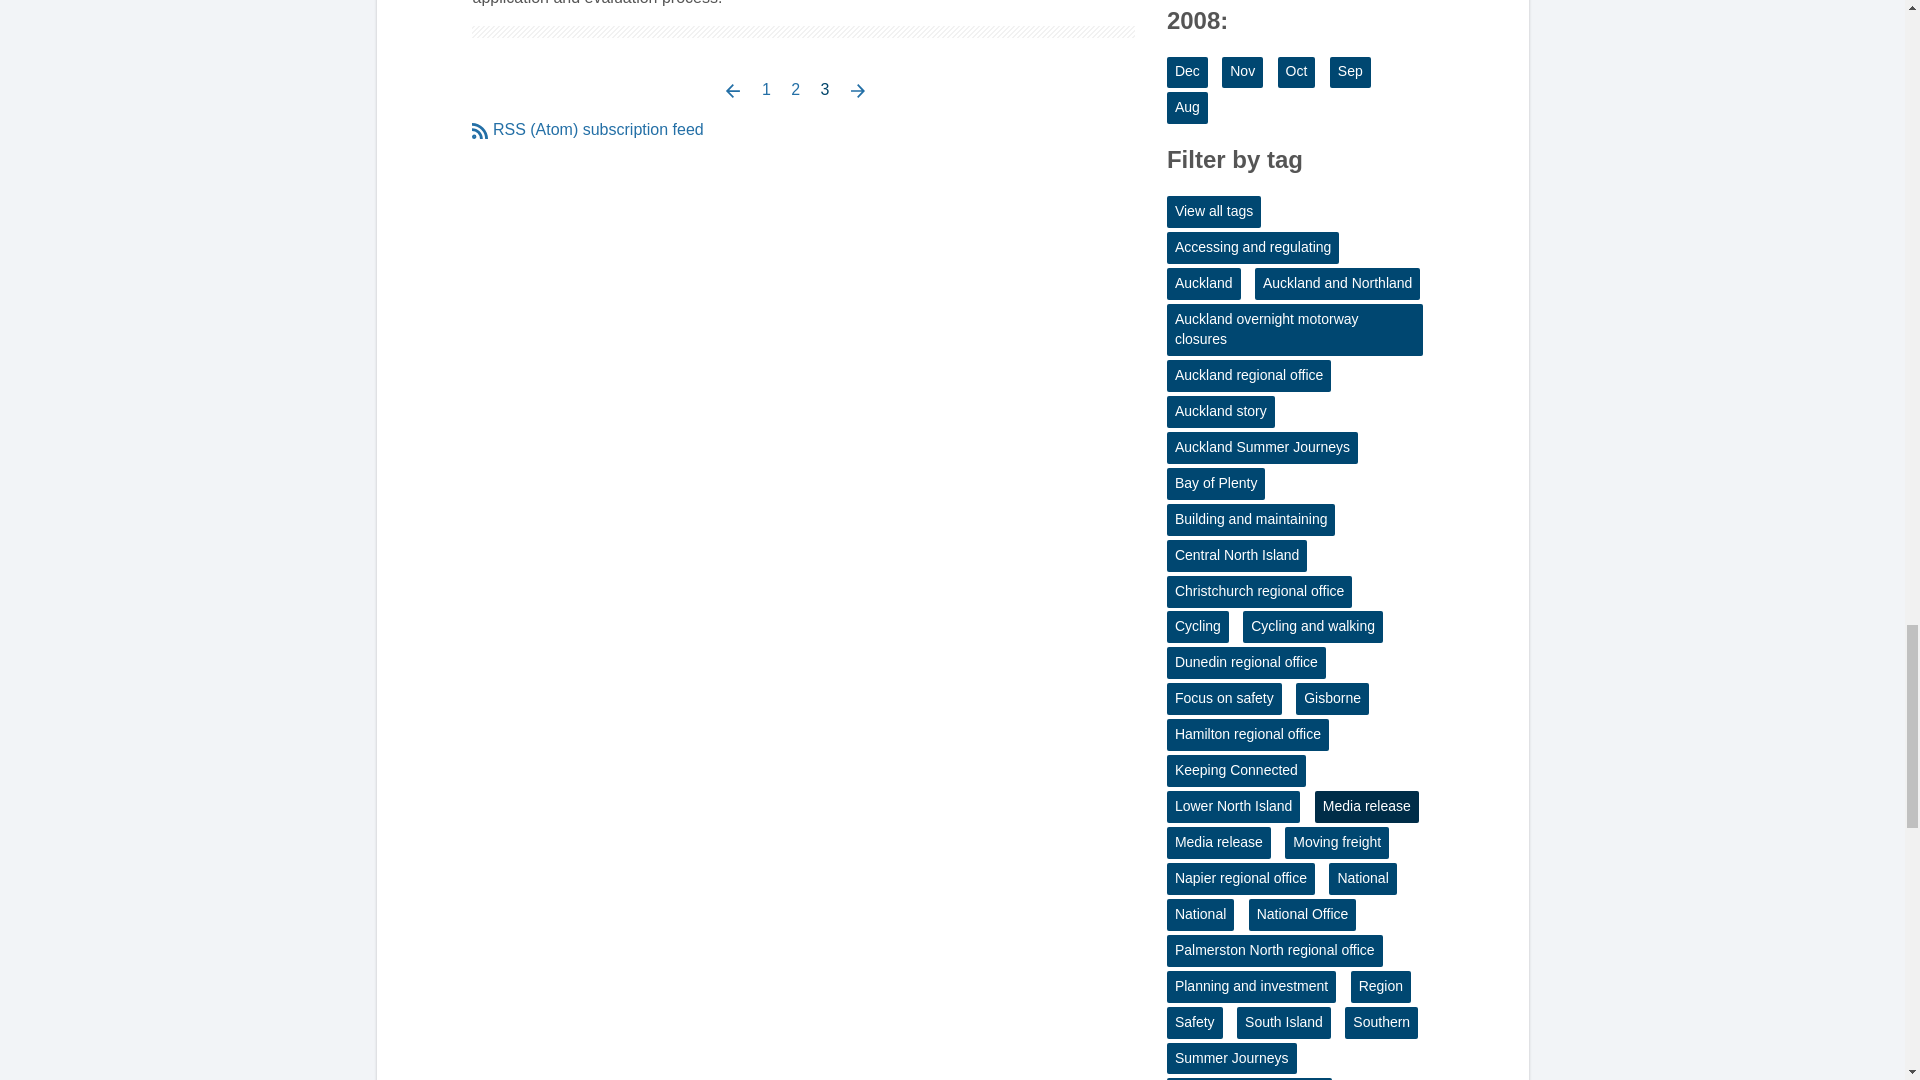 The image size is (1920, 1080). What do you see at coordinates (1252, 520) in the screenshot?
I see `View items tagged Building and maintaining` at bounding box center [1252, 520].